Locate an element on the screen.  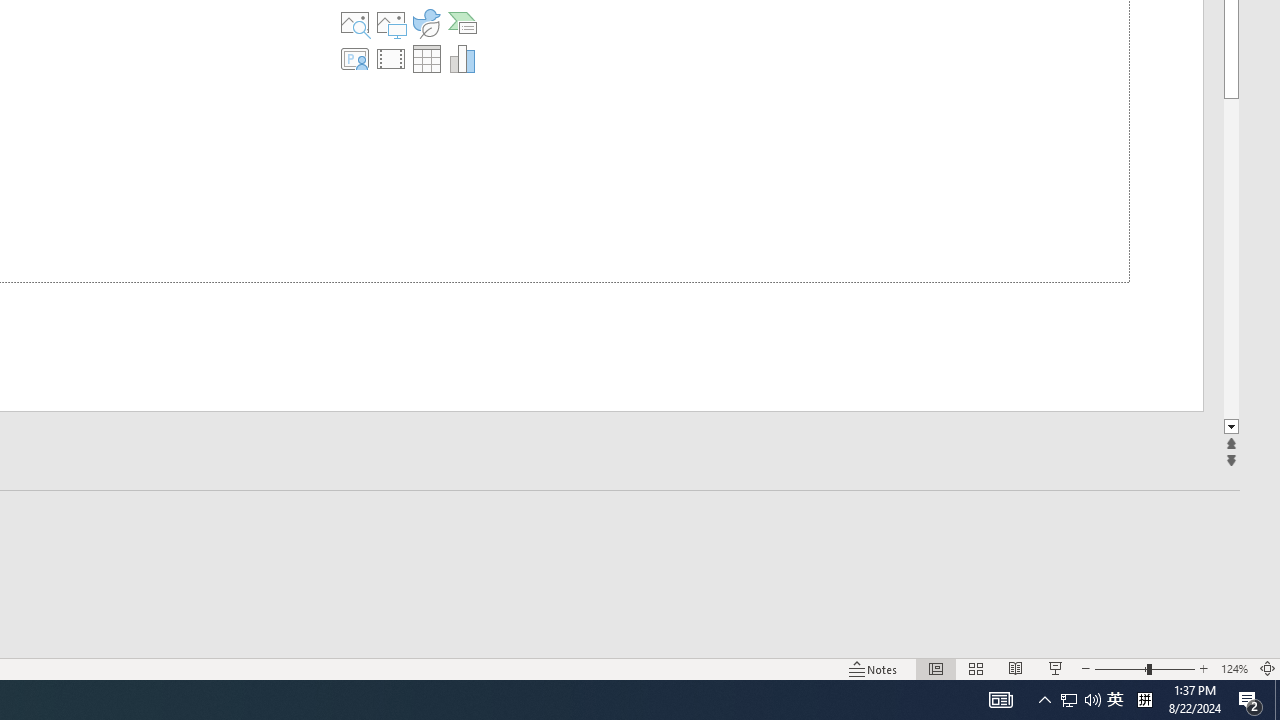
Insert Video is located at coordinates (391, 58).